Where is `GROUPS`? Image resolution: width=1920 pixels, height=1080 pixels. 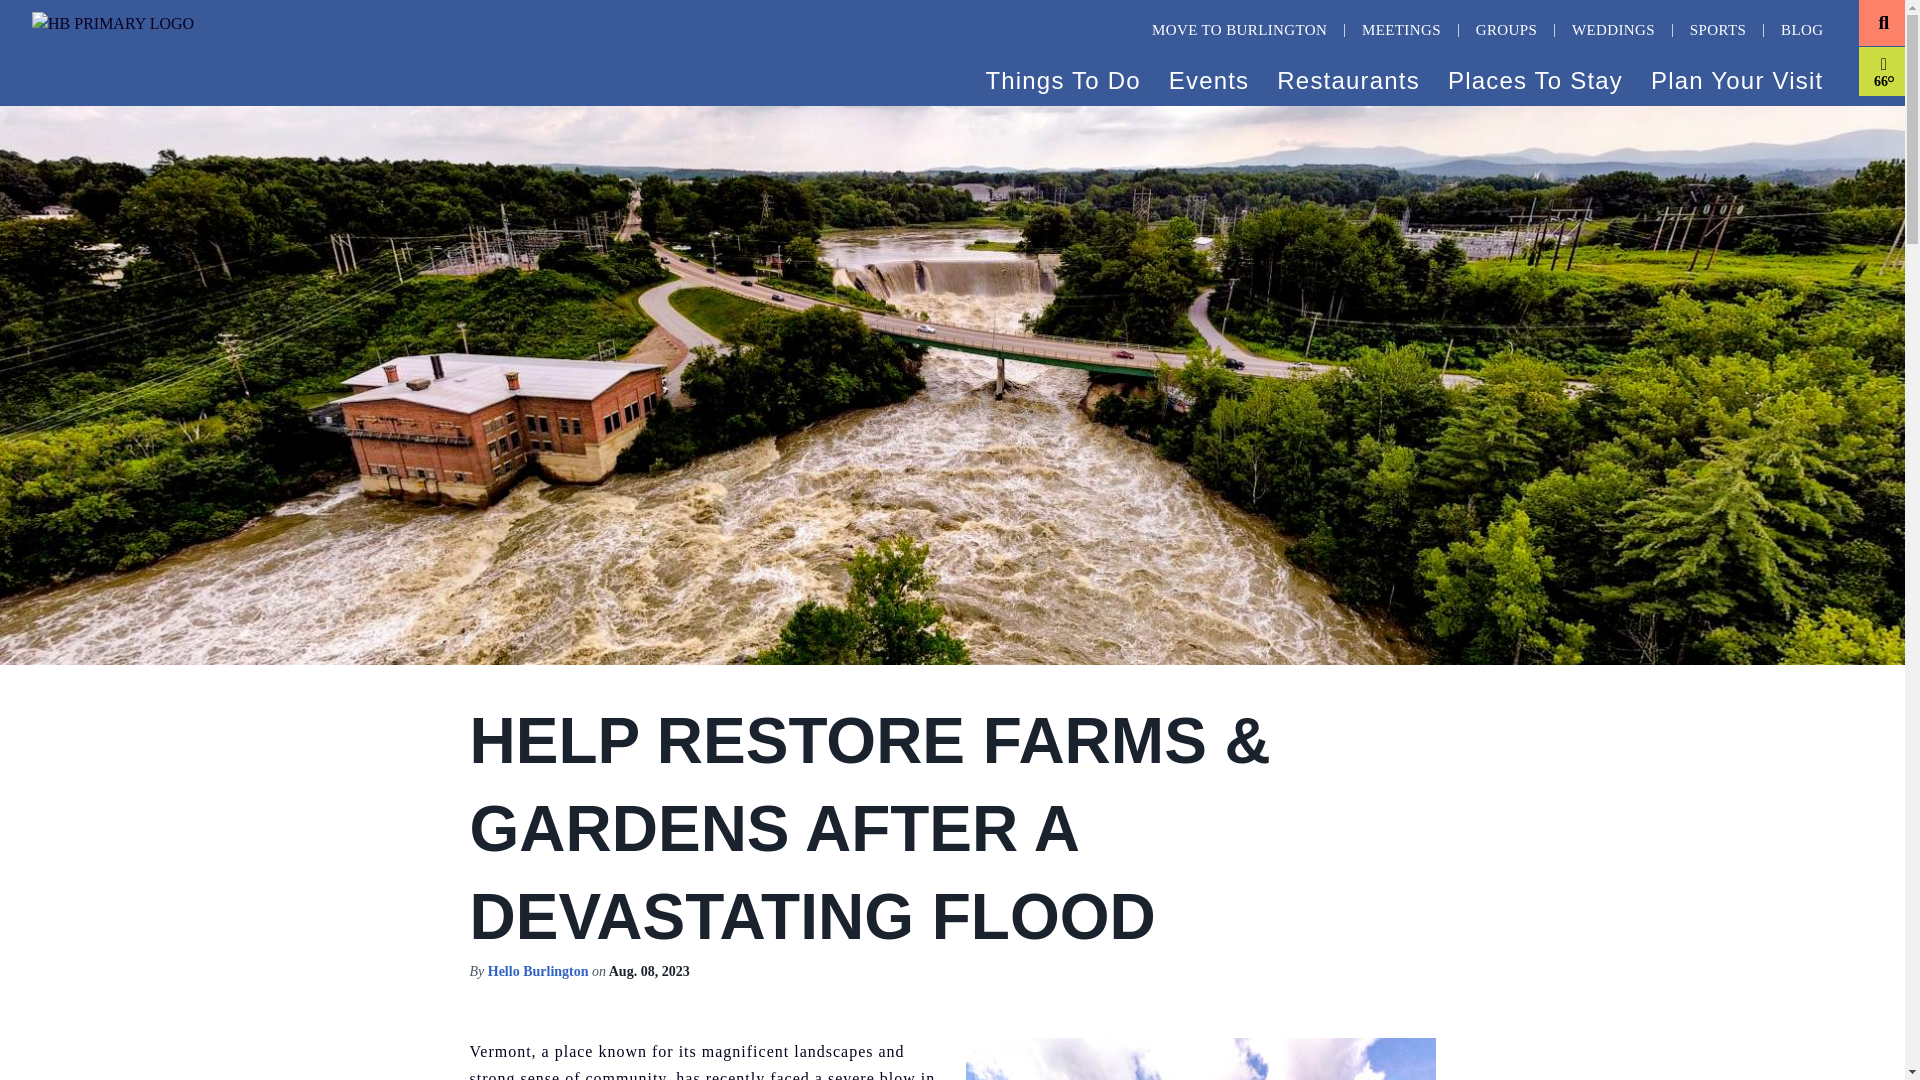 GROUPS is located at coordinates (1506, 30).